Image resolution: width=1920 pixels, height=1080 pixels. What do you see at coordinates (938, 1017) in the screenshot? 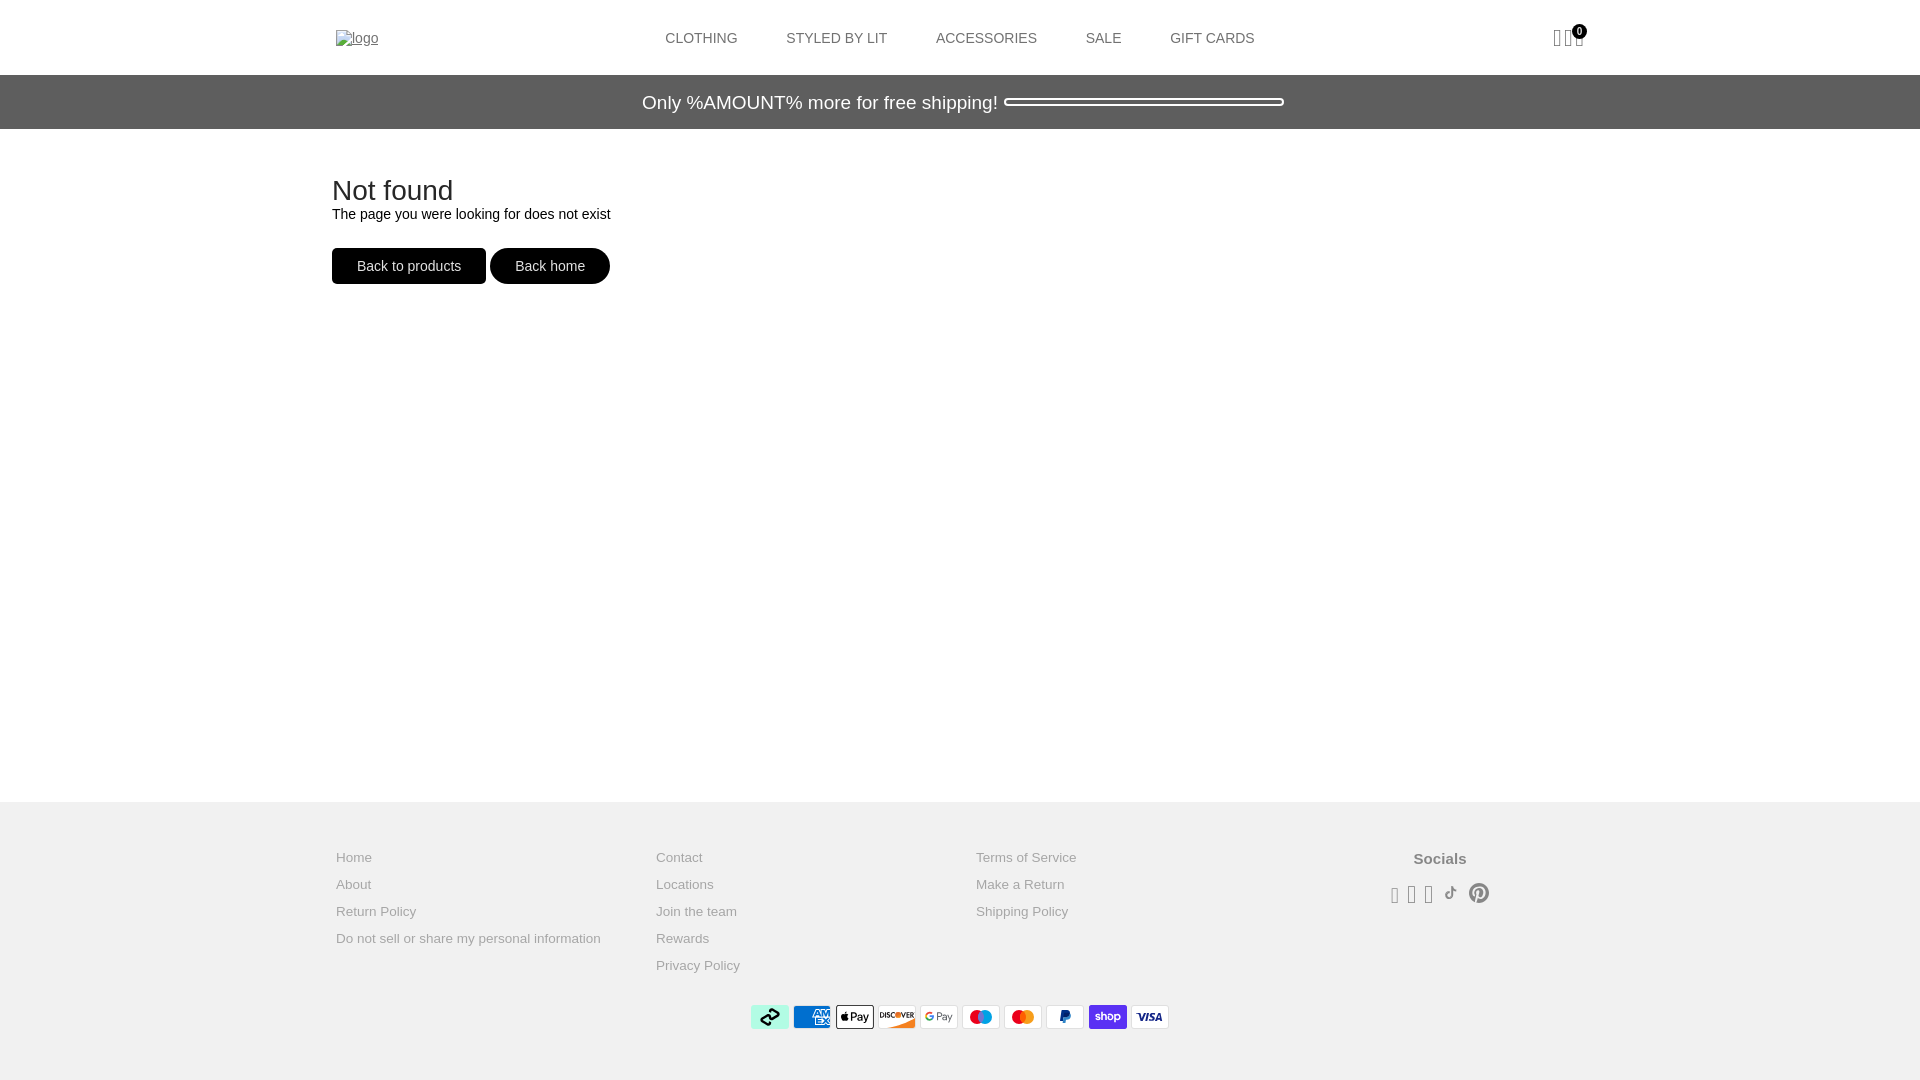
I see `Google Pay` at bounding box center [938, 1017].